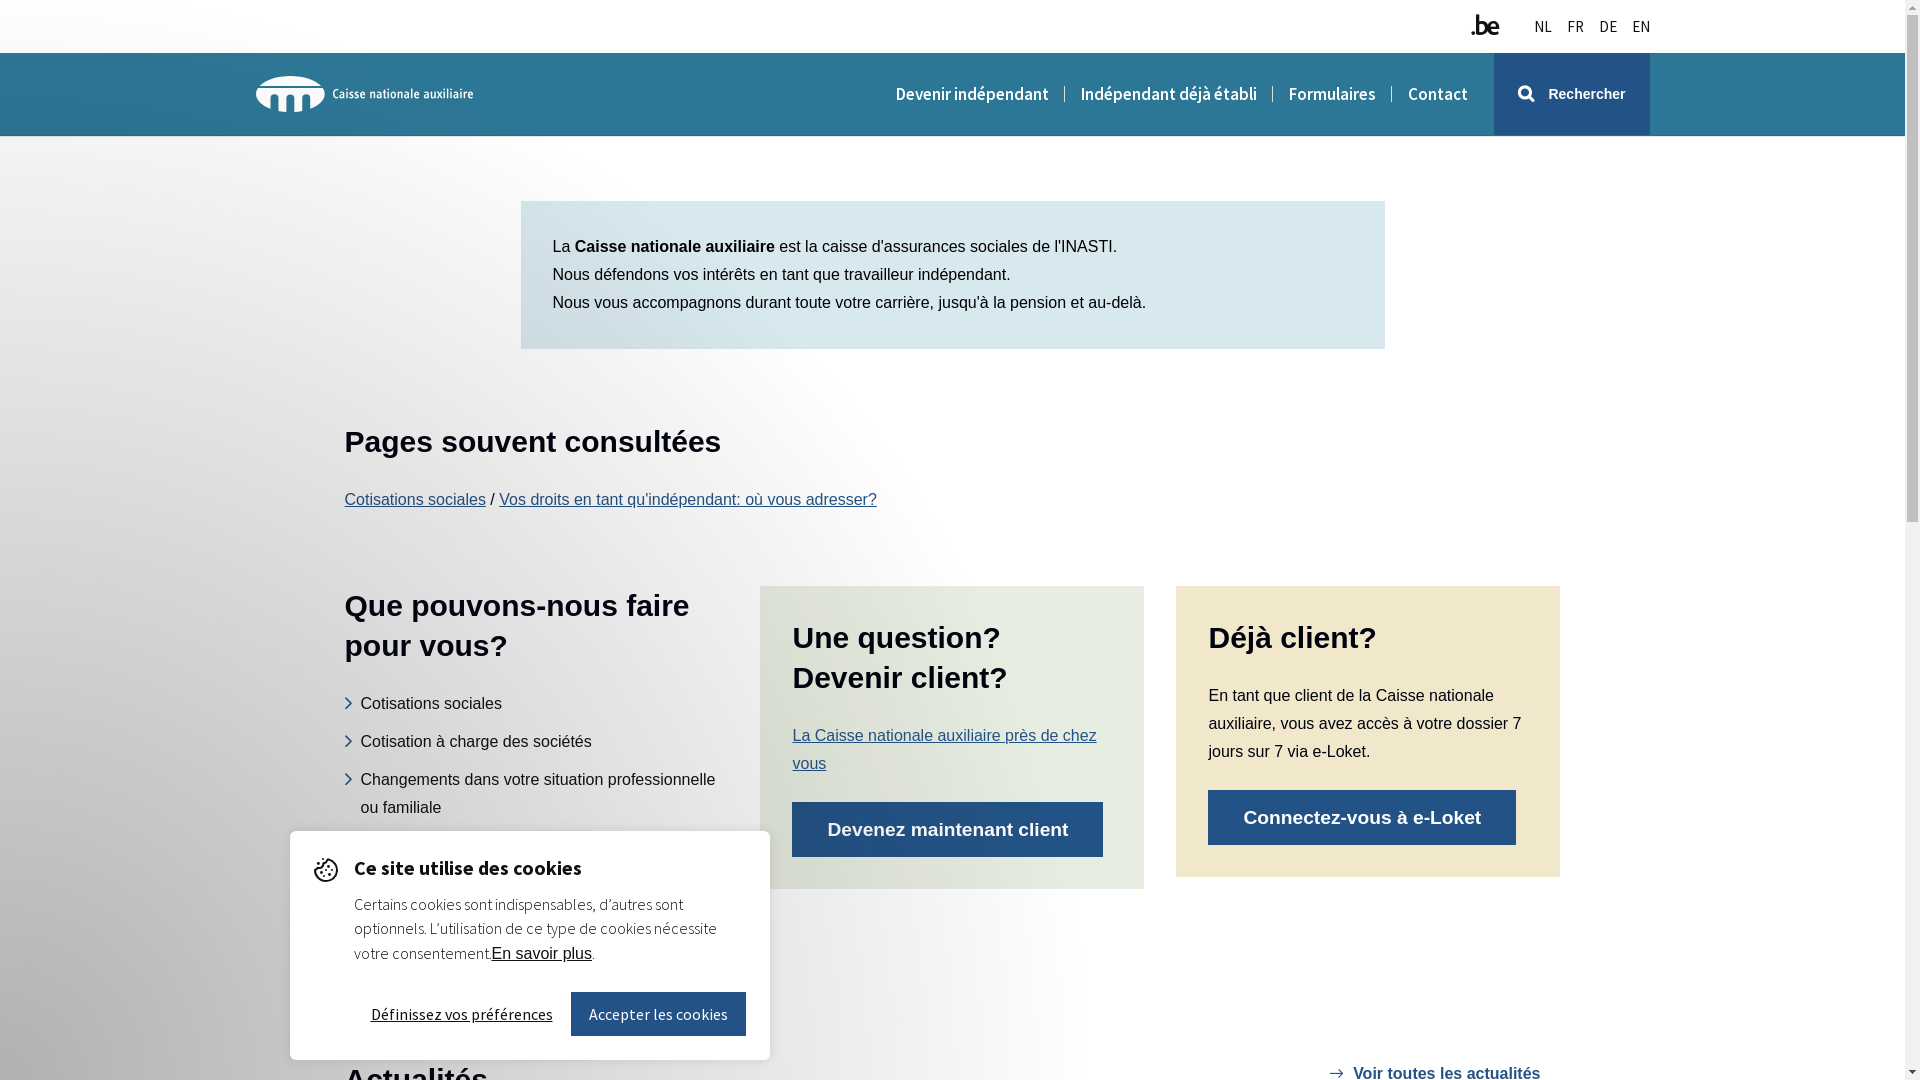  I want to click on NL, so click(1543, 26).